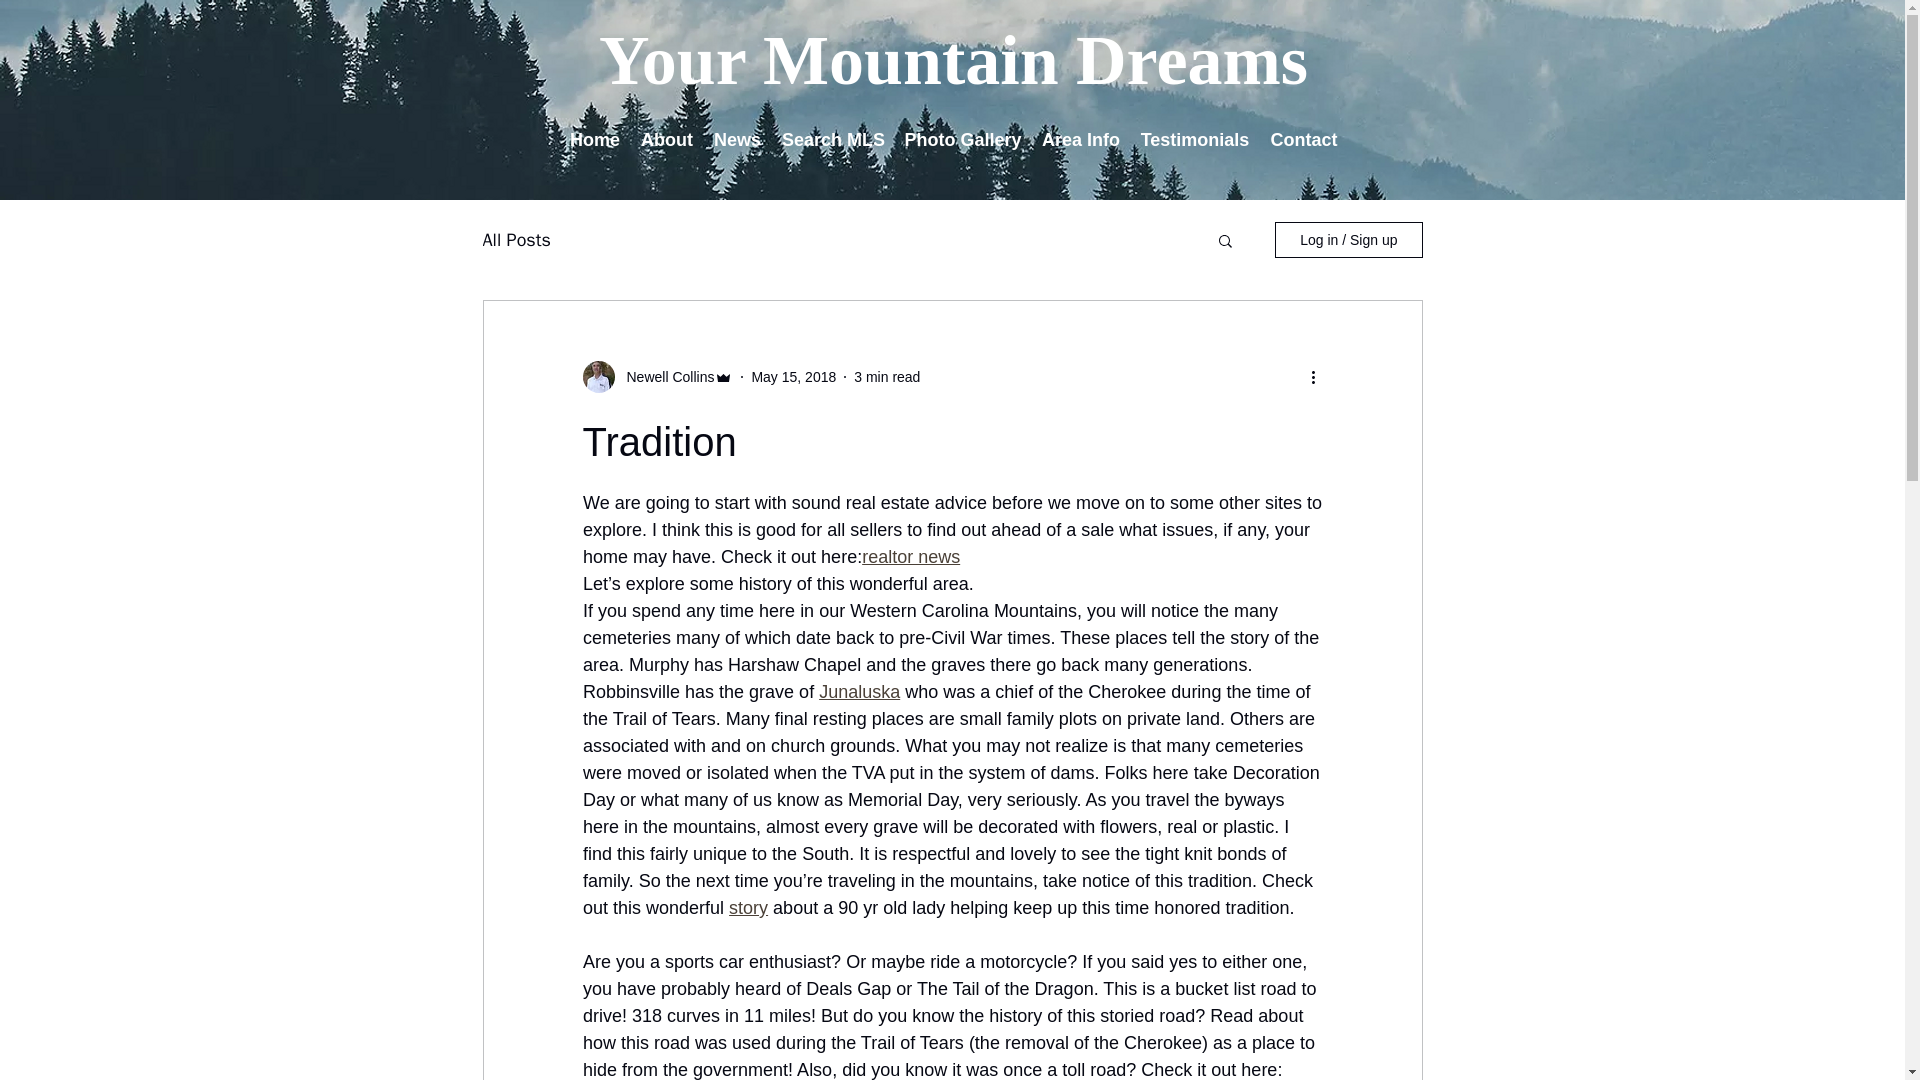 The image size is (1920, 1080). What do you see at coordinates (911, 556) in the screenshot?
I see `realtor news` at bounding box center [911, 556].